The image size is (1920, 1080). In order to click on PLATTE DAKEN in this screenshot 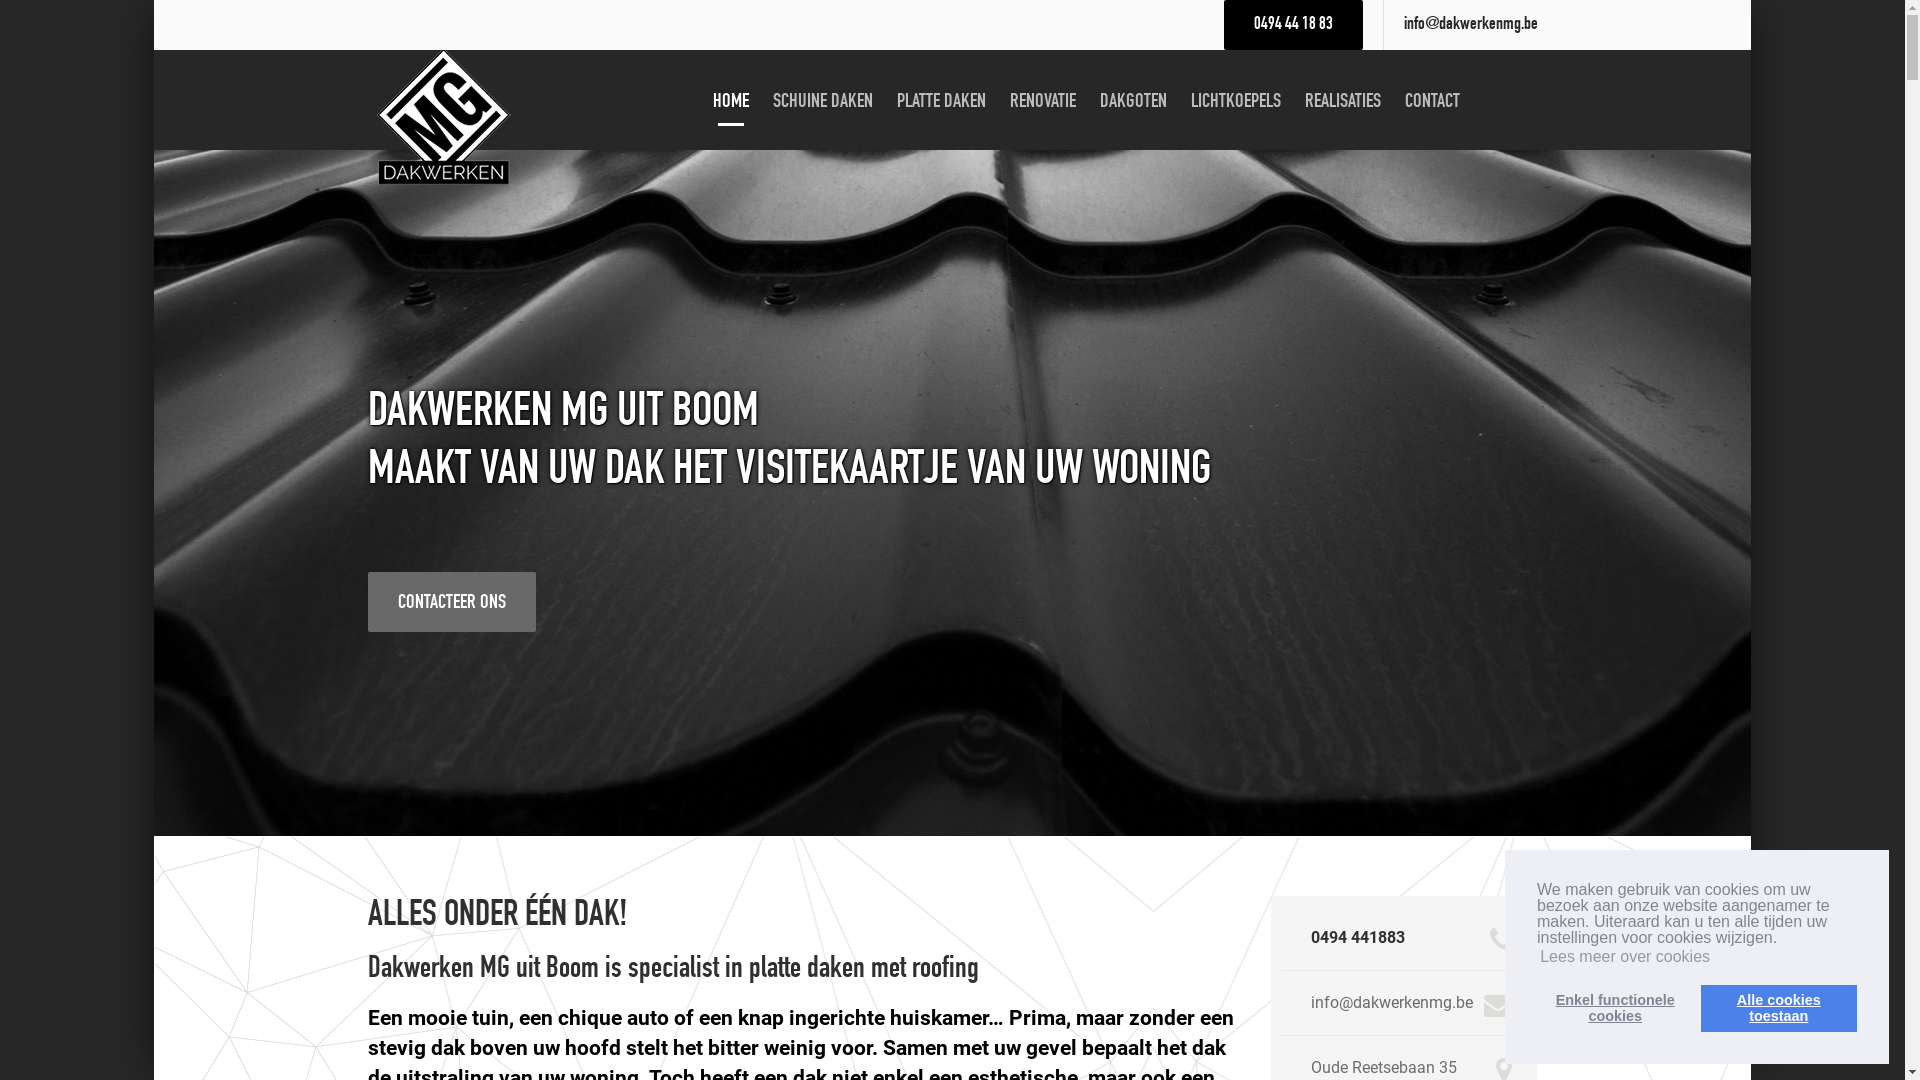, I will do `click(942, 101)`.